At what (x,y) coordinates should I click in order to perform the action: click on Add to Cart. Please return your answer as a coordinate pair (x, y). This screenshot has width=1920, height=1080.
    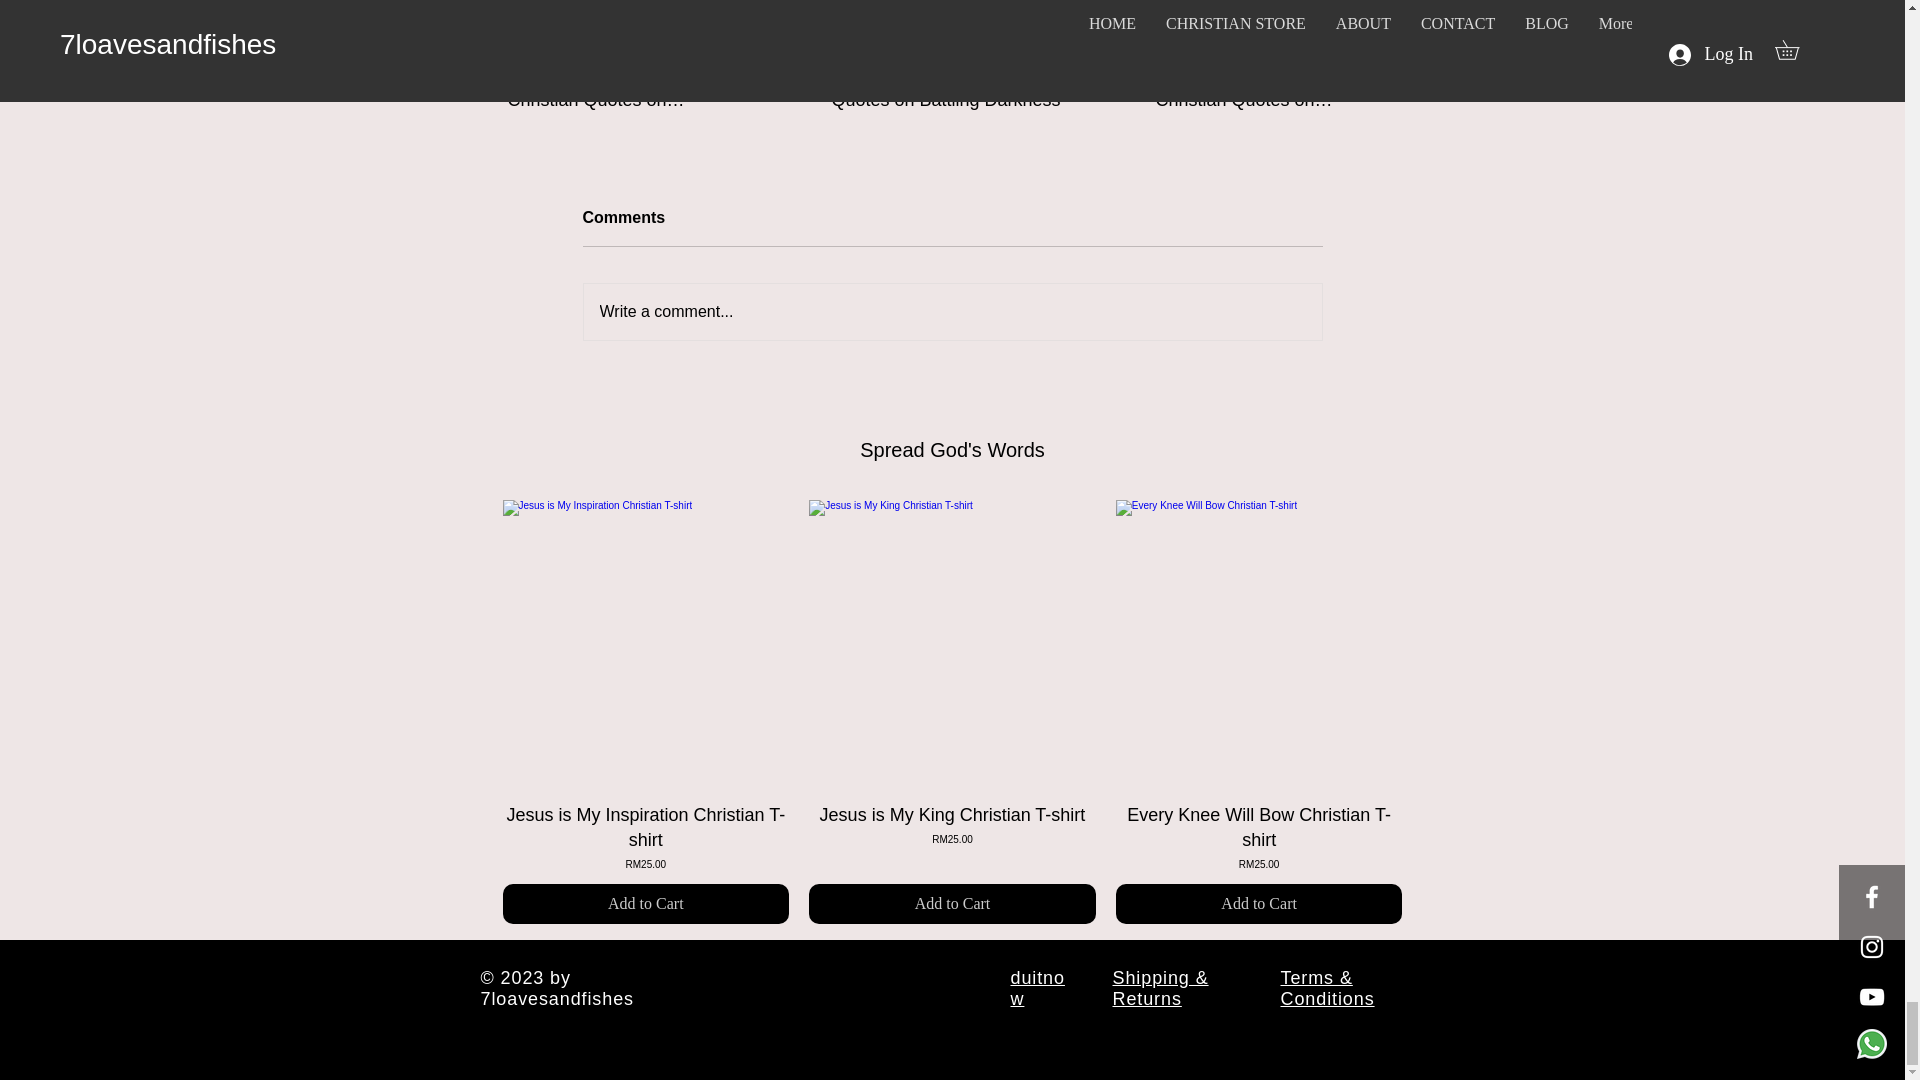
    Looking at the image, I should click on (951, 90).